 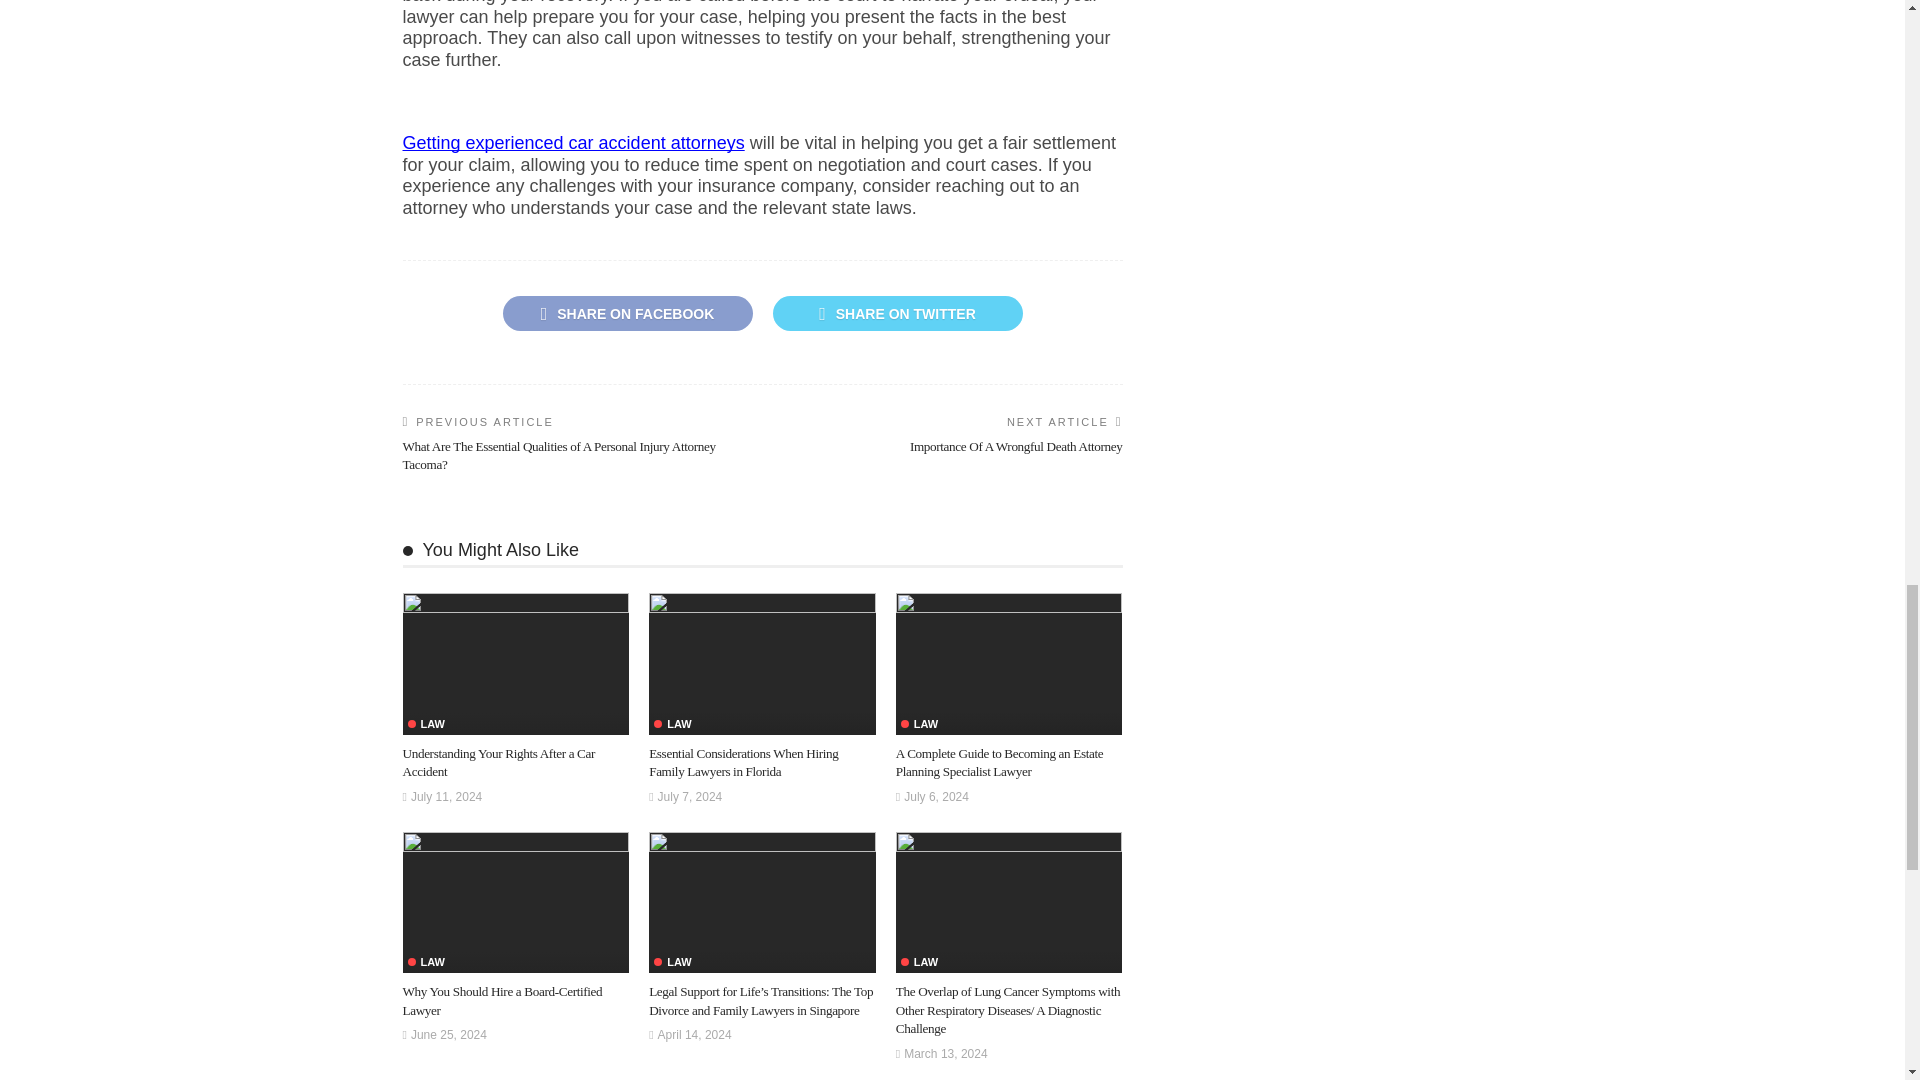 What do you see at coordinates (515, 664) in the screenshot?
I see `Understanding Your Rights After a Car Accident` at bounding box center [515, 664].